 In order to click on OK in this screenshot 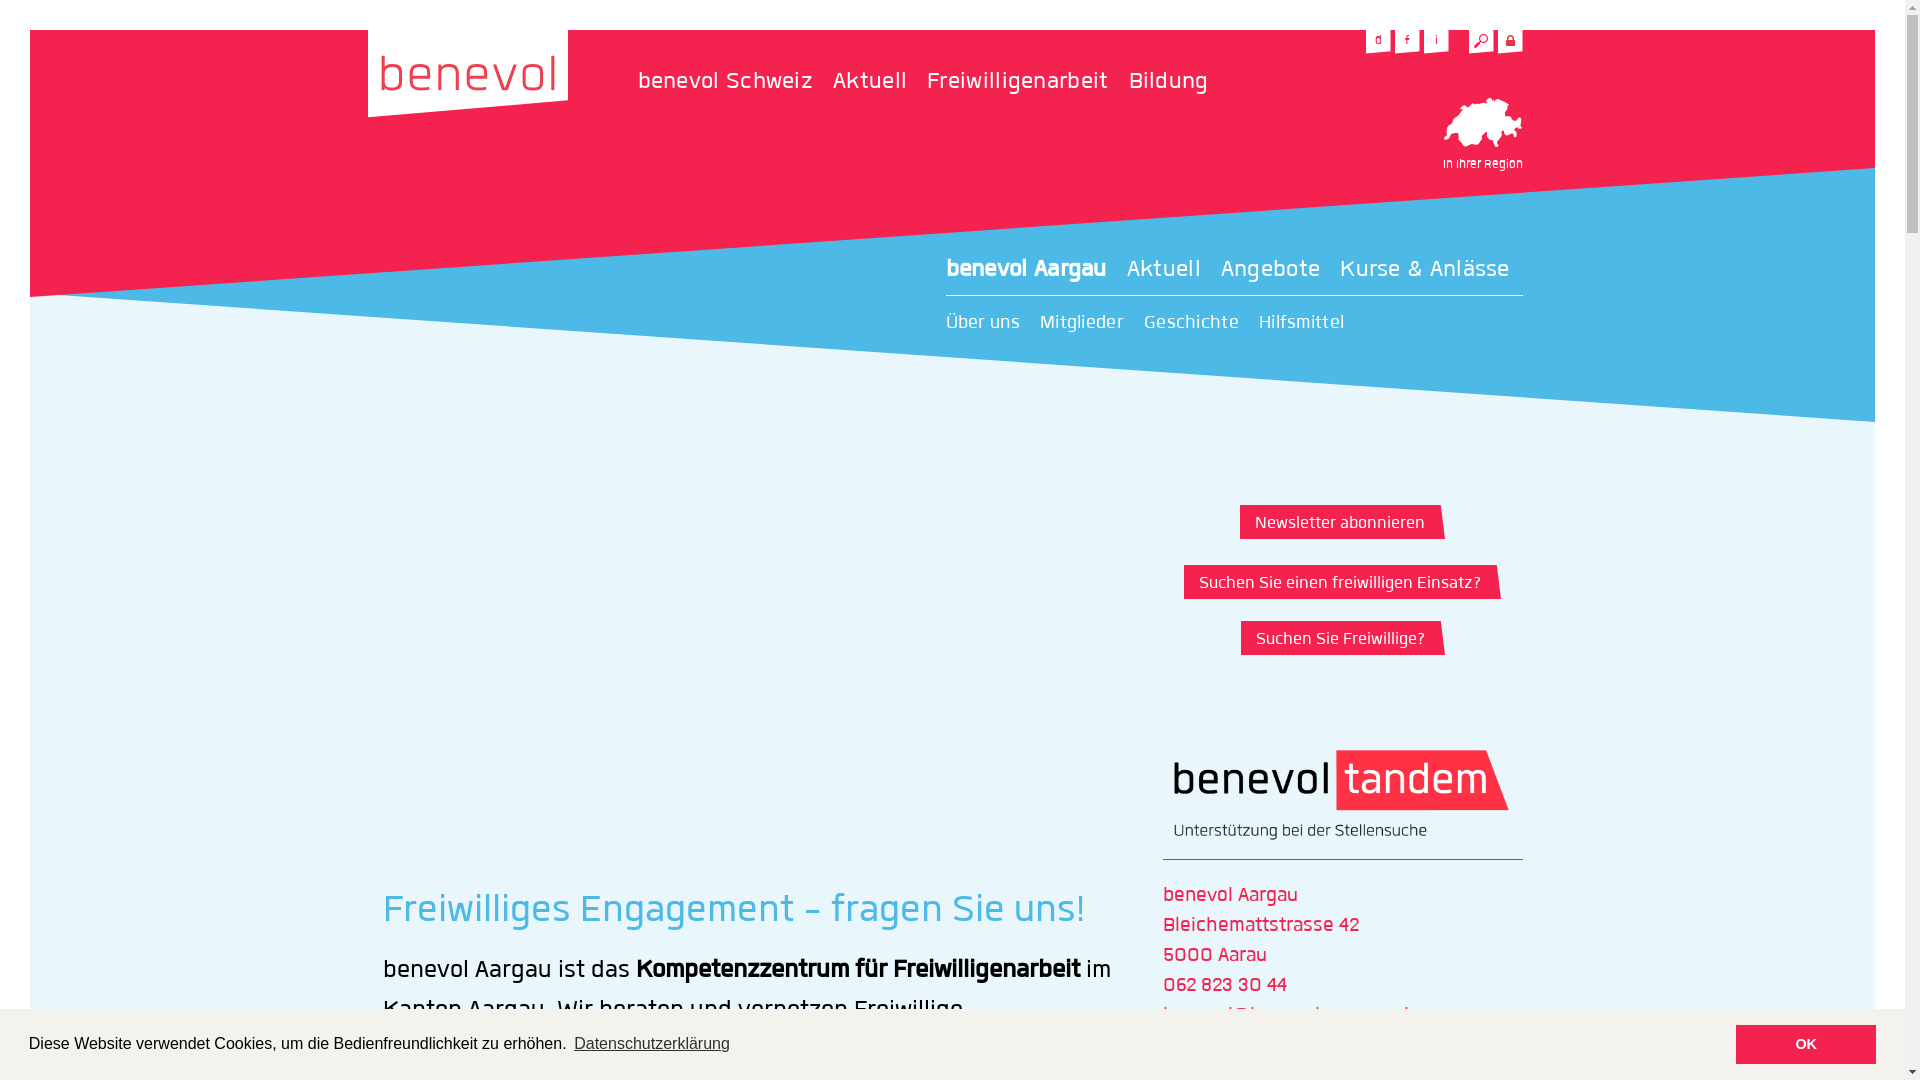, I will do `click(1806, 1044)`.